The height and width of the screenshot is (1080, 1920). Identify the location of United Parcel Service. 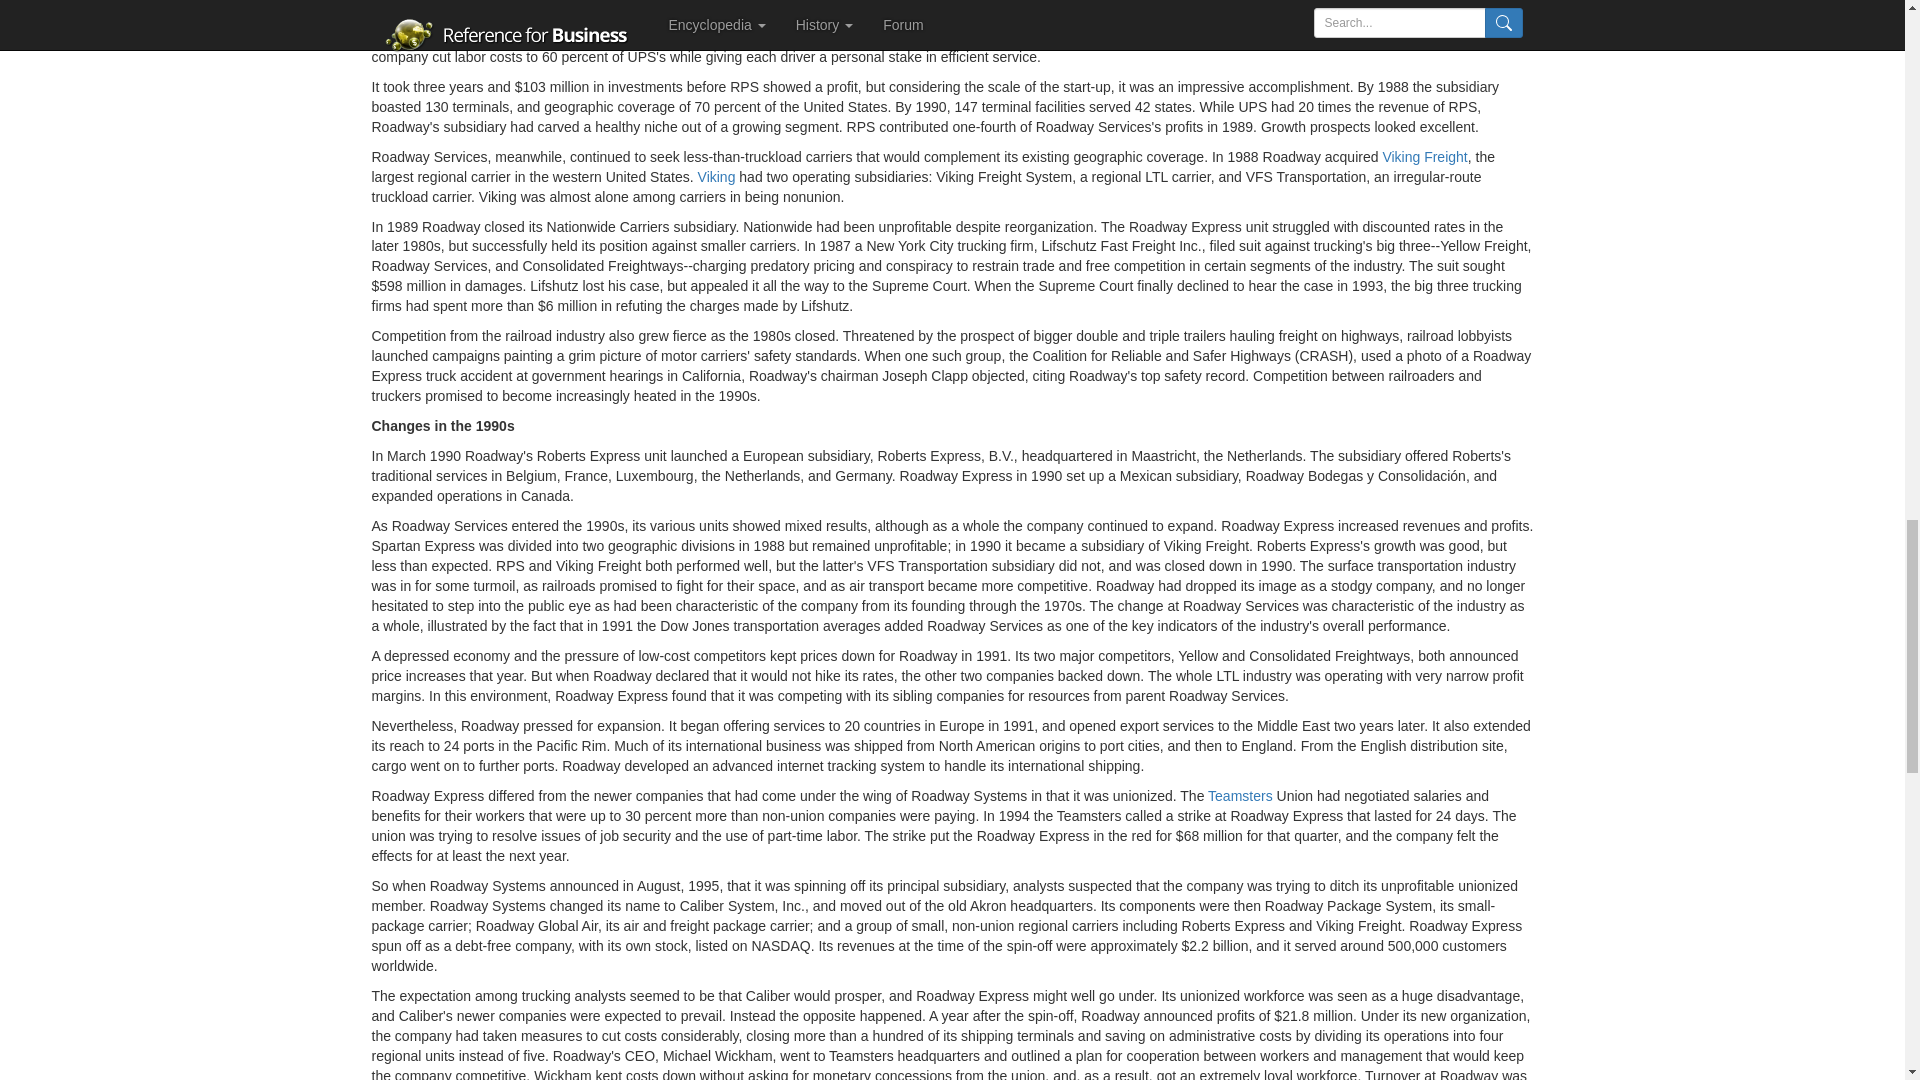
(1096, 16).